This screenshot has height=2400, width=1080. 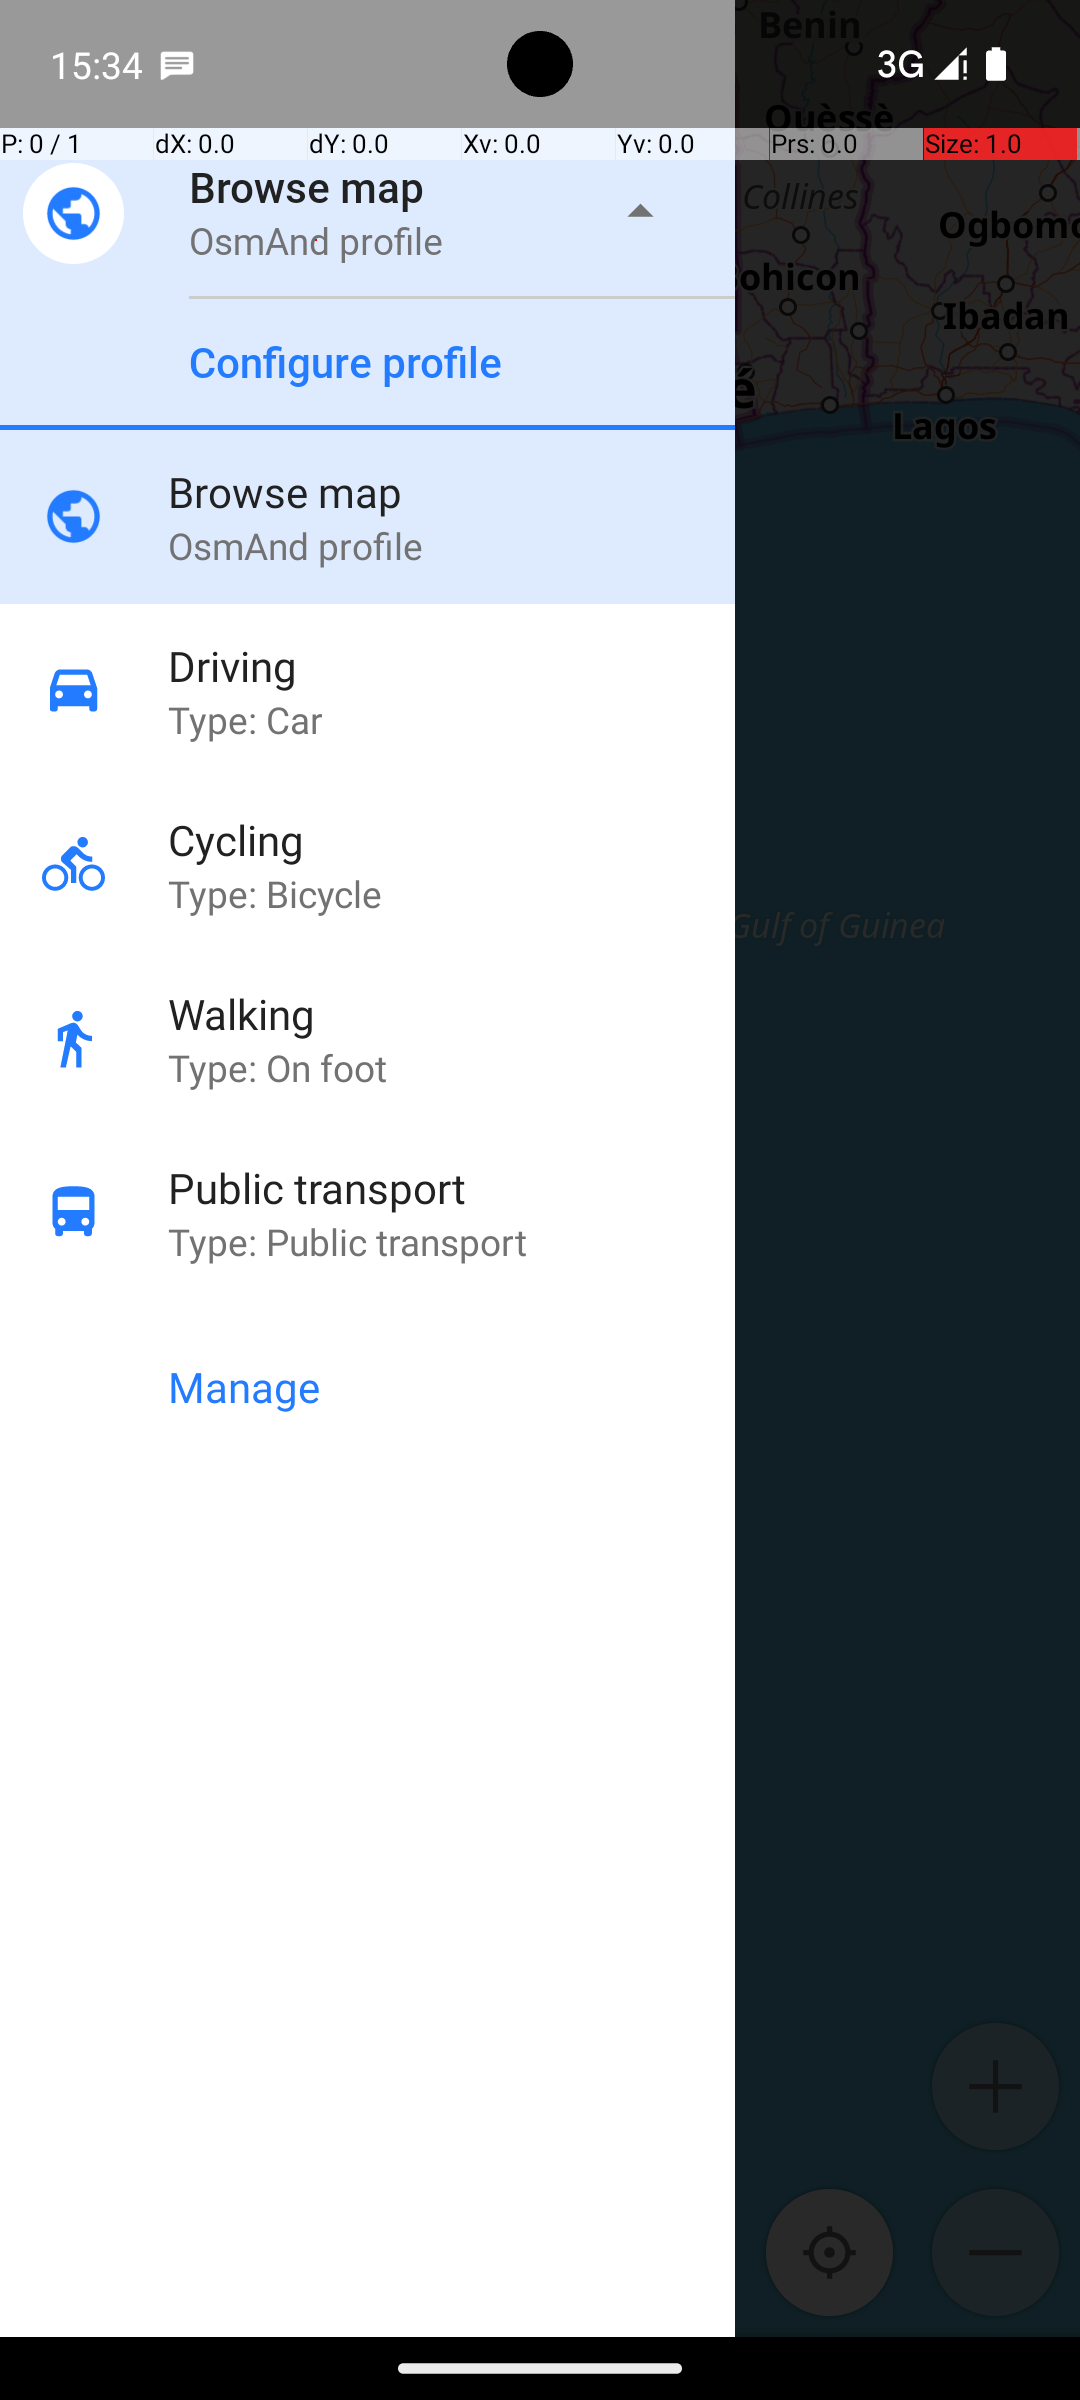 What do you see at coordinates (452, 840) in the screenshot?
I see `Cycling` at bounding box center [452, 840].